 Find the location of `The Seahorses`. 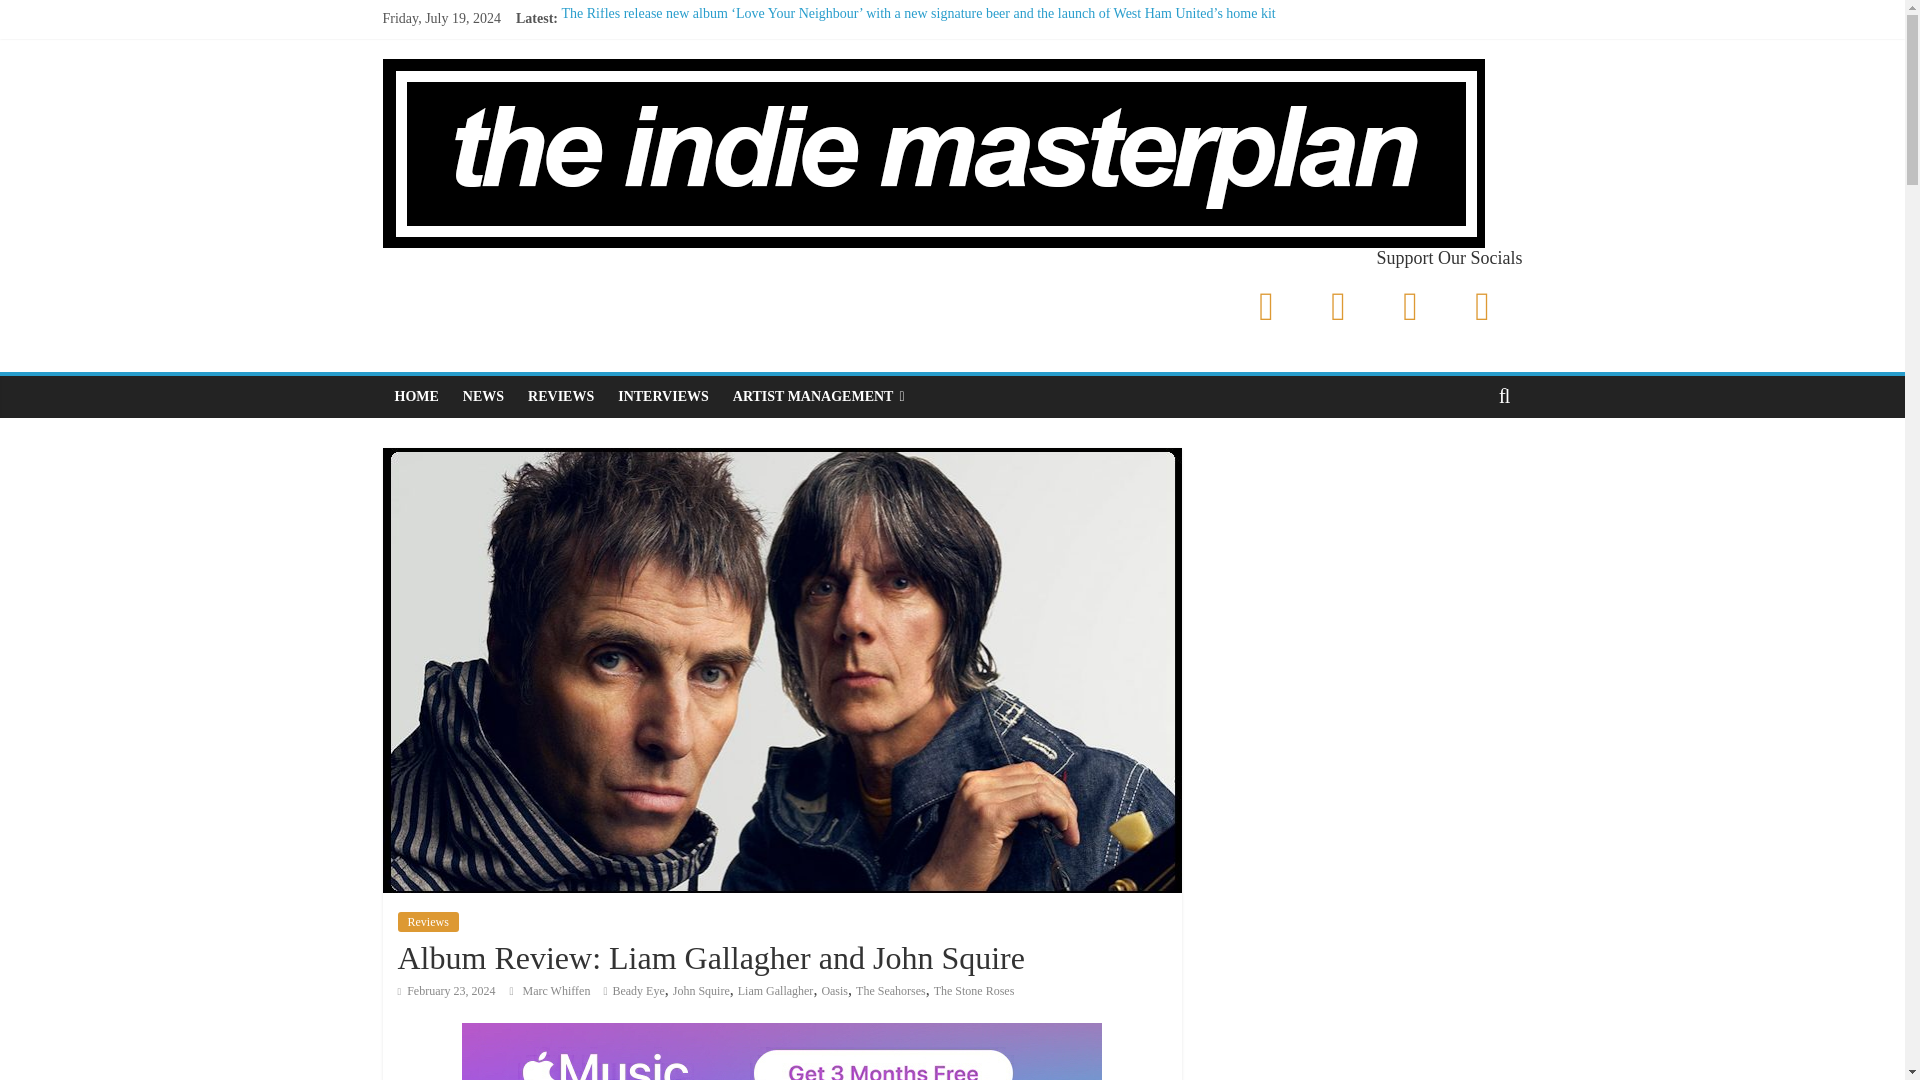

The Seahorses is located at coordinates (890, 990).